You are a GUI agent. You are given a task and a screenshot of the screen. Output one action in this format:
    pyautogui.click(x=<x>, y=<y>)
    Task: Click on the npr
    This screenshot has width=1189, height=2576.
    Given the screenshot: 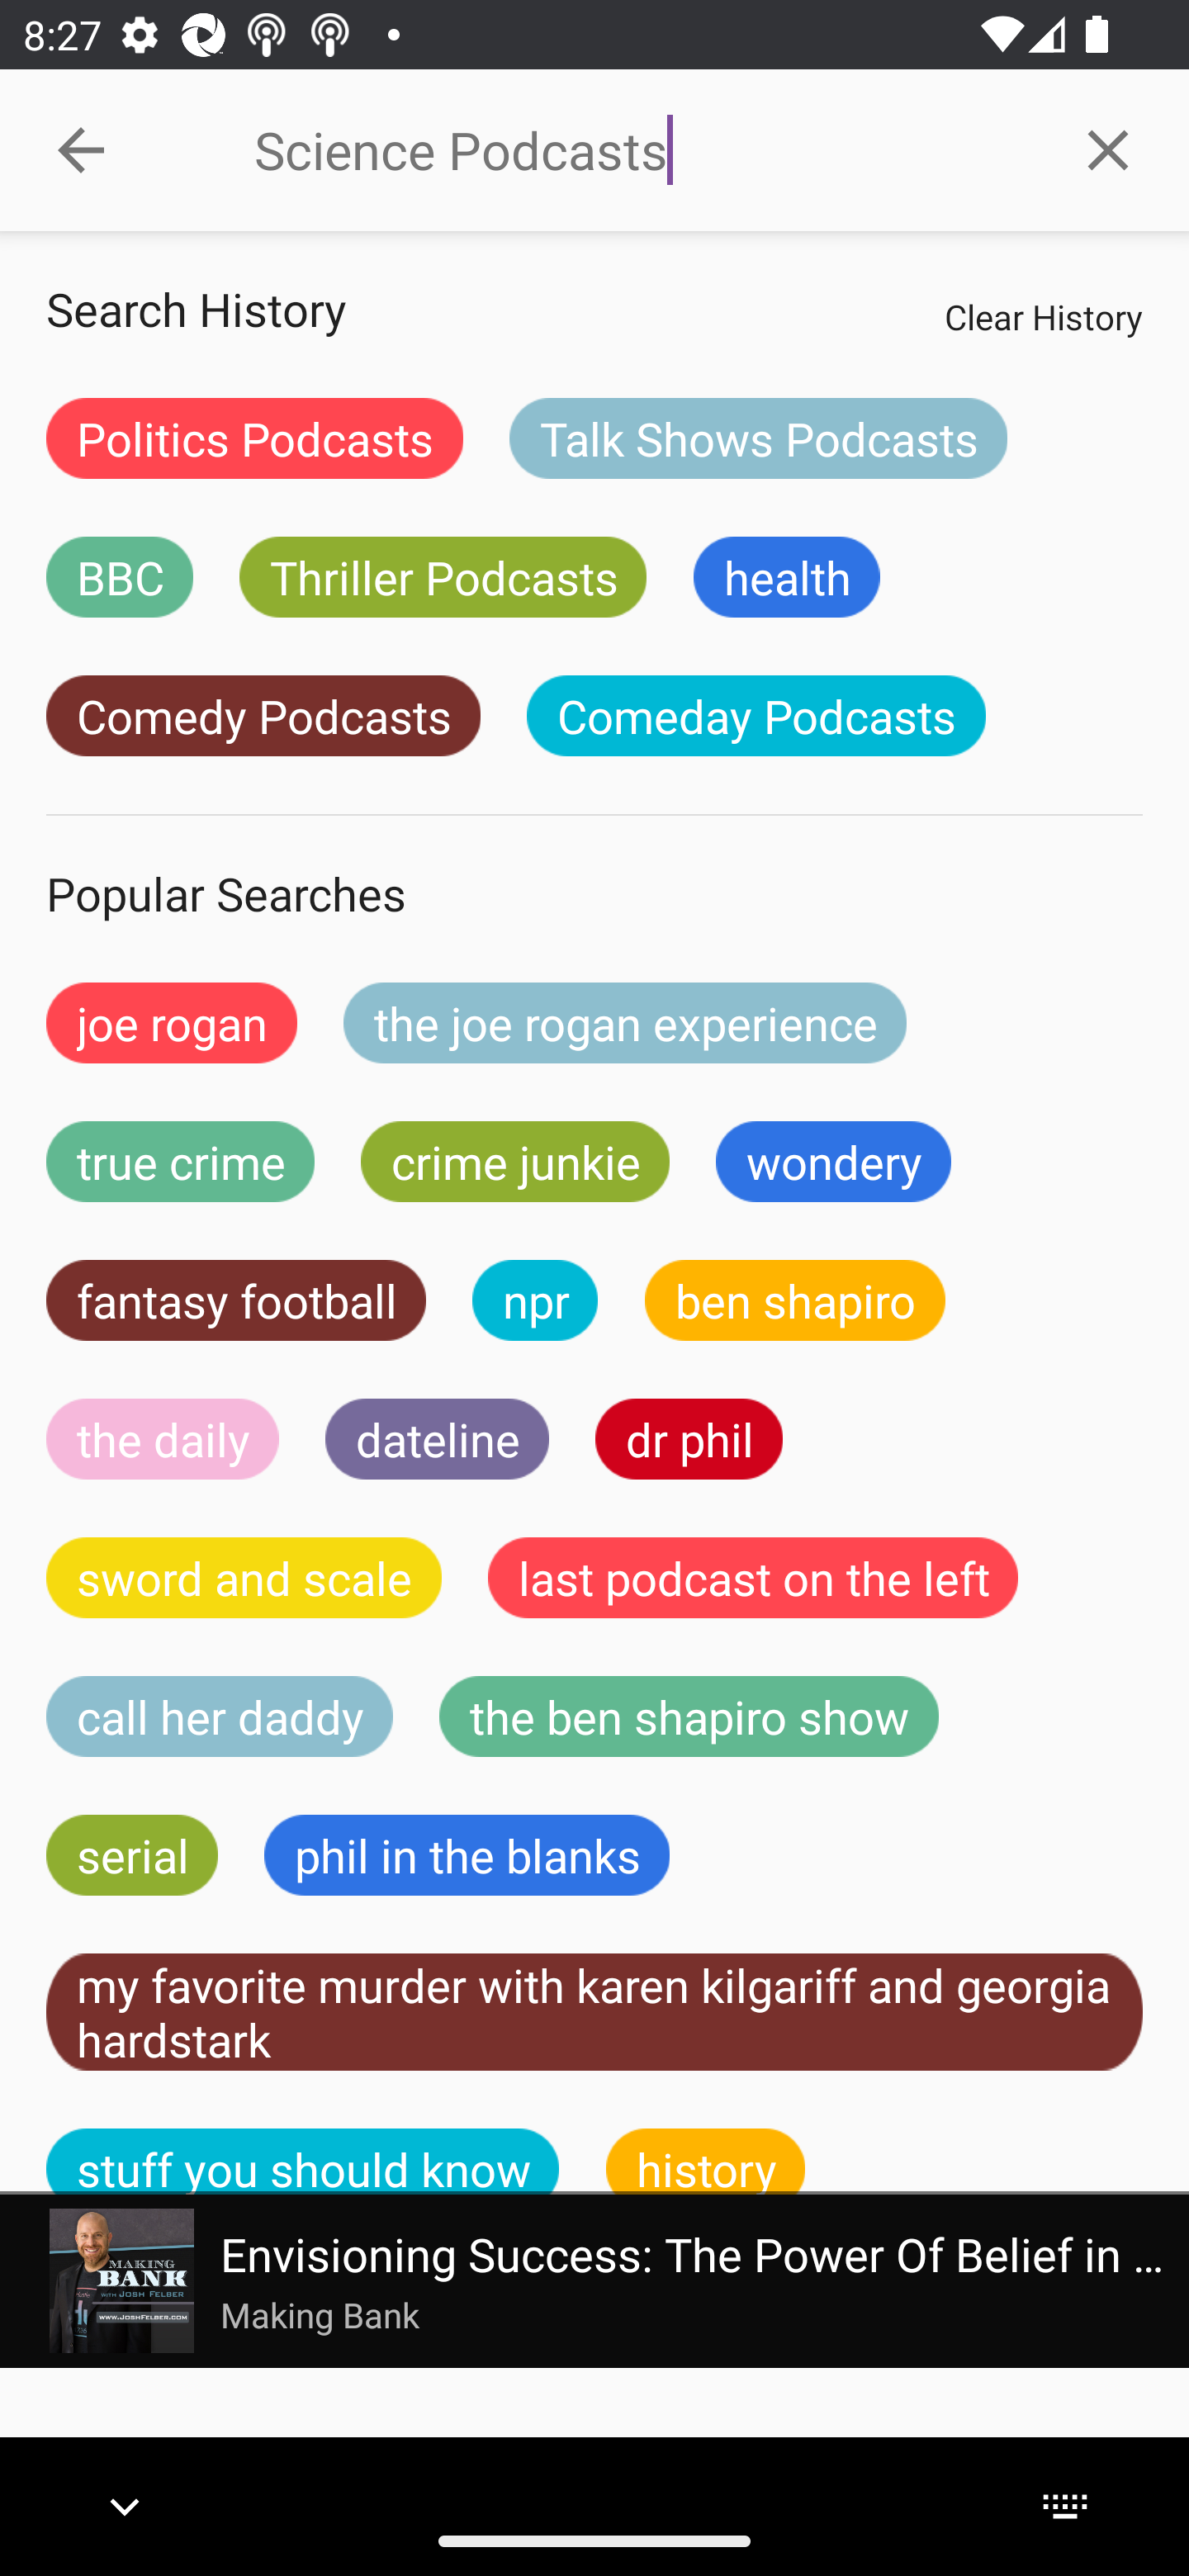 What is the action you would take?
    pyautogui.click(x=535, y=1300)
    